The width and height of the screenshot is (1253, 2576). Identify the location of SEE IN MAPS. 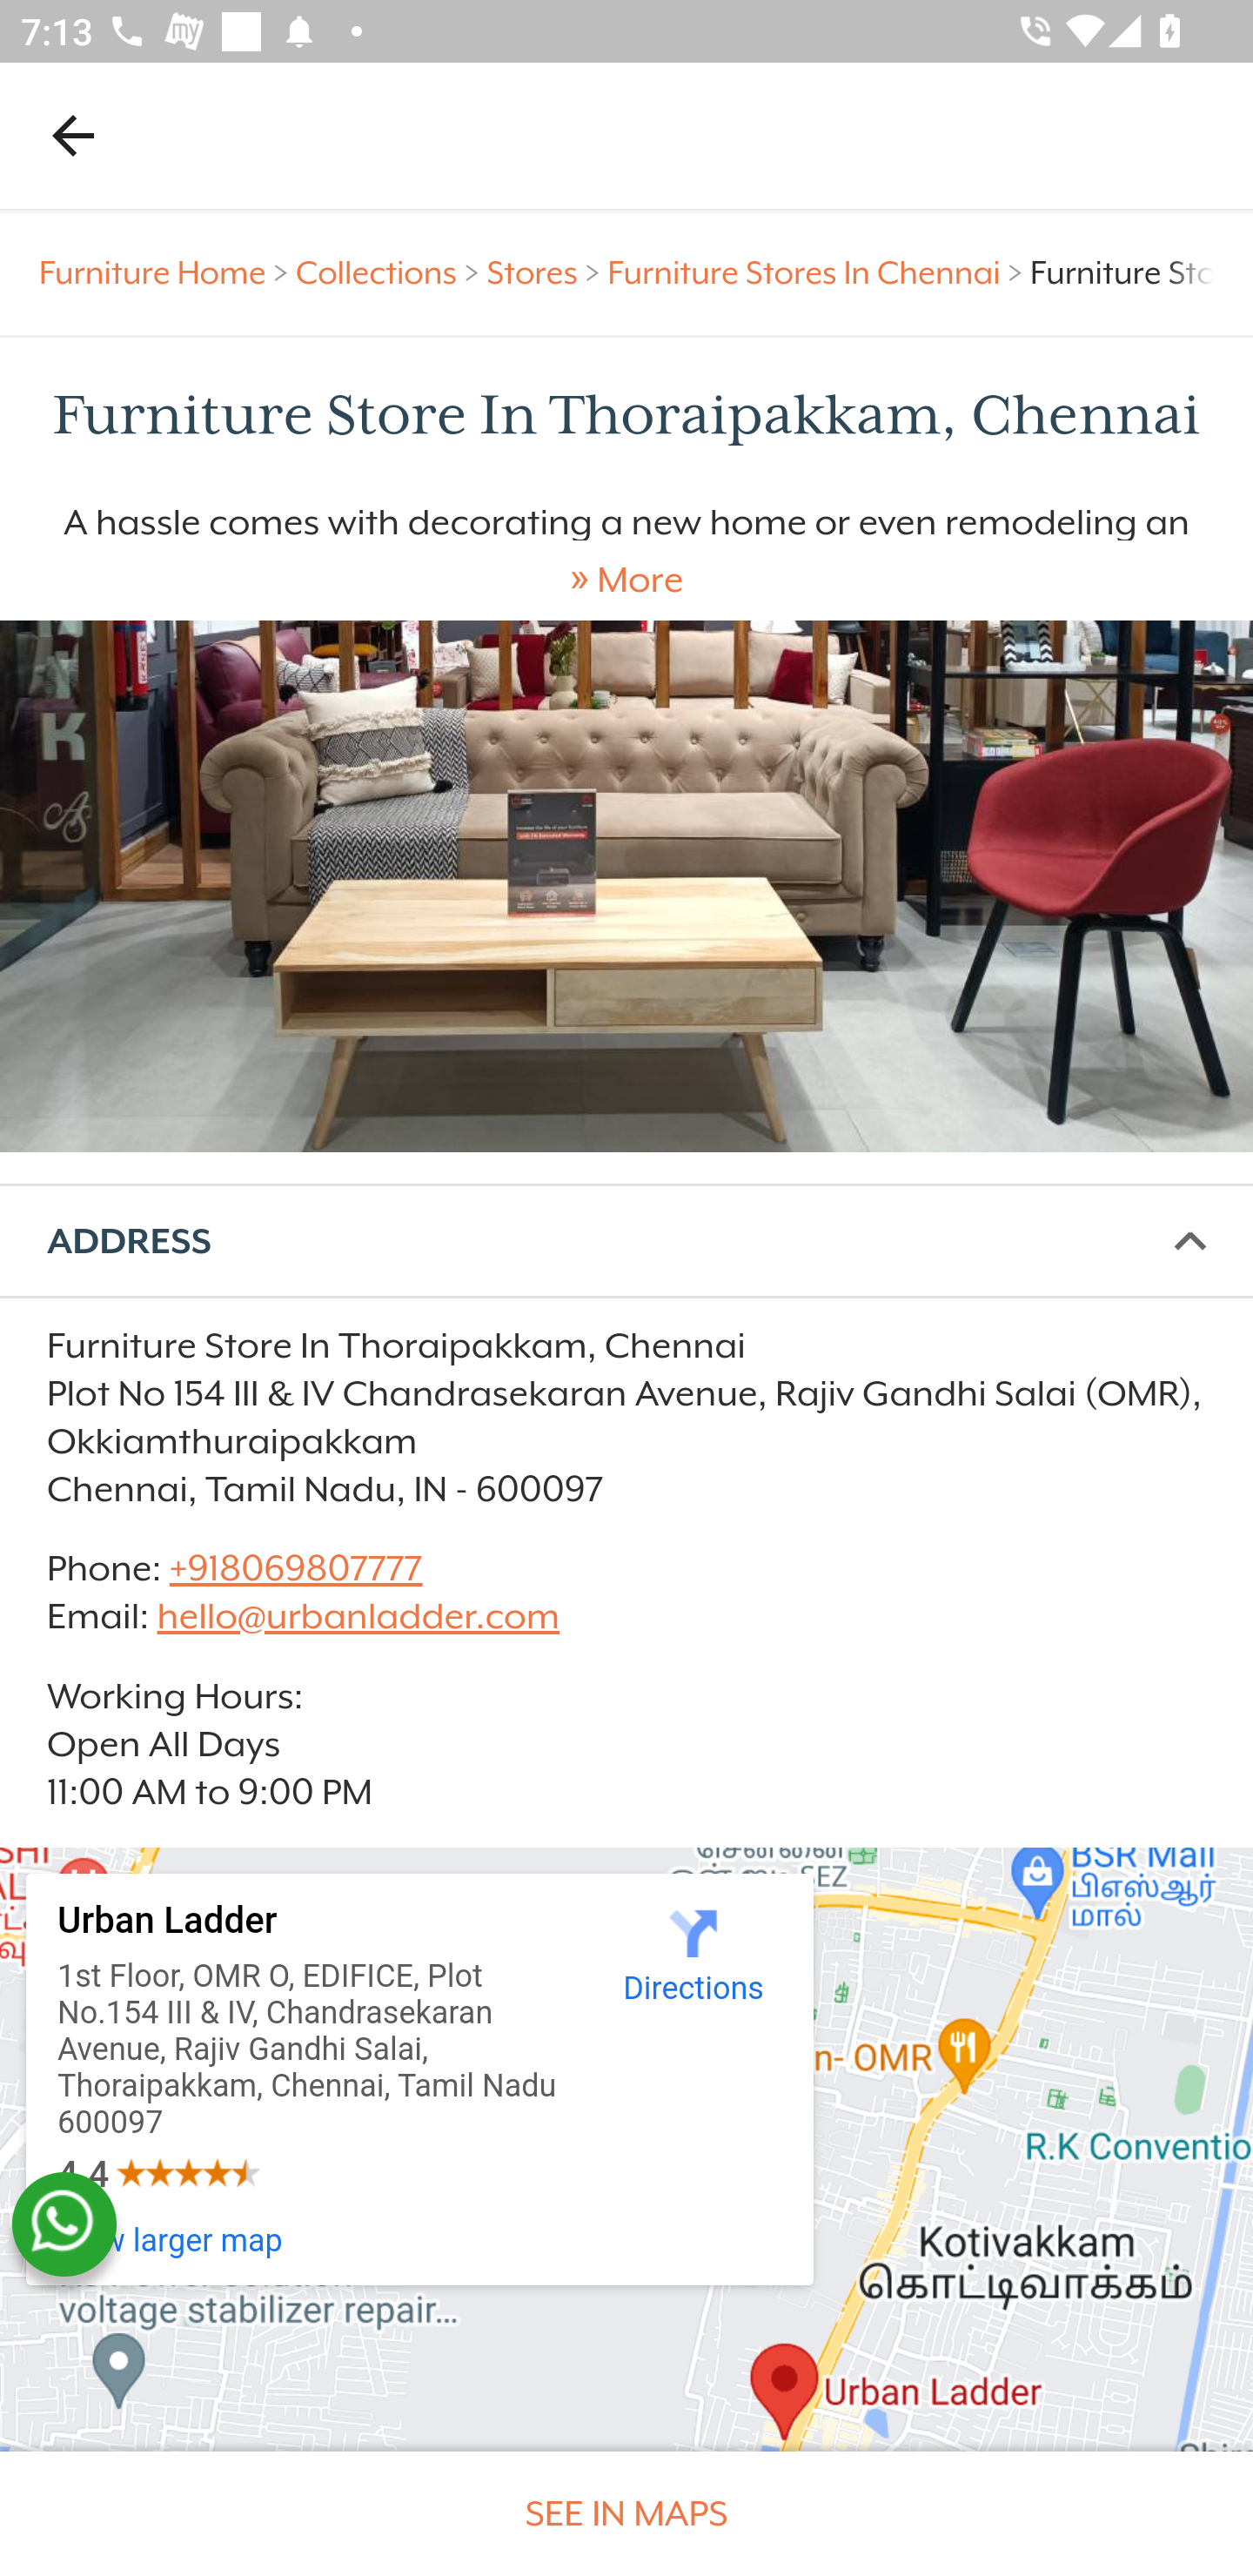
(626, 2513).